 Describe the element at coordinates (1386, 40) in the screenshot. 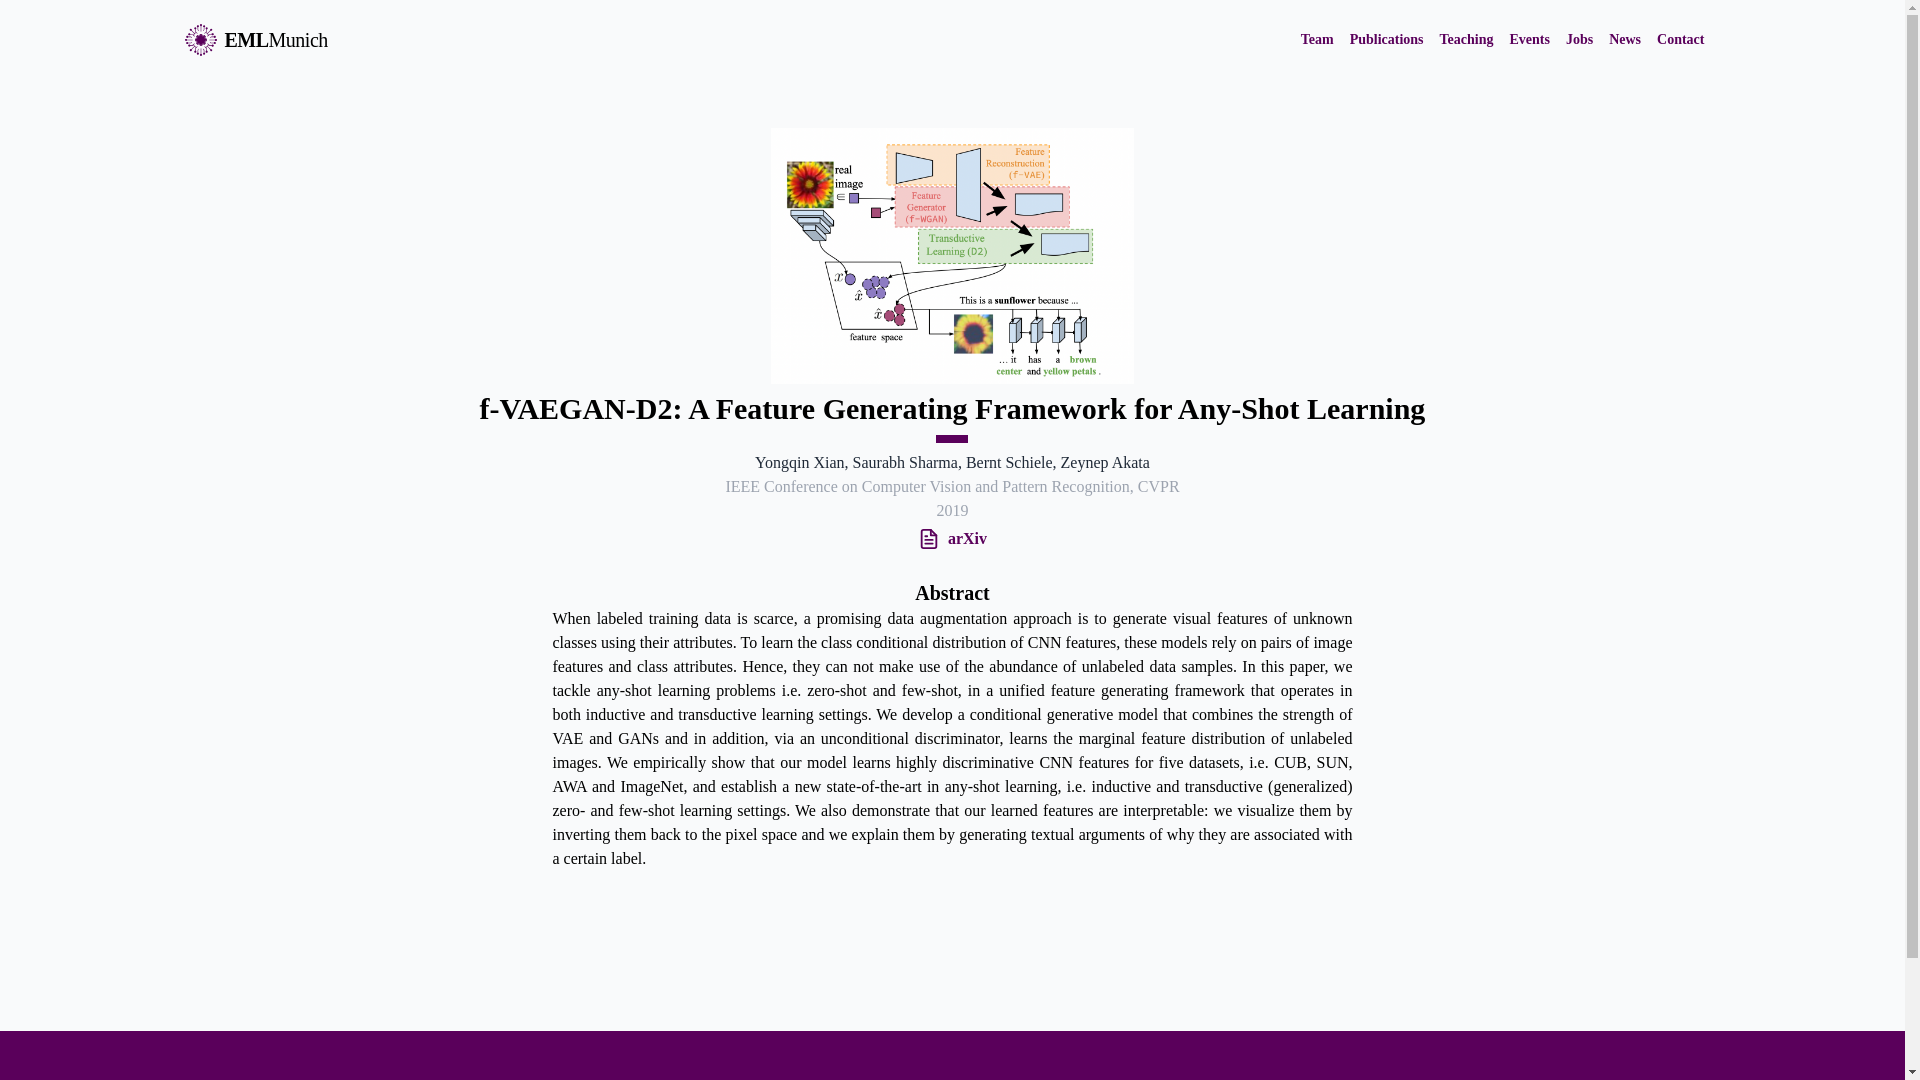

I see `Publications` at that location.